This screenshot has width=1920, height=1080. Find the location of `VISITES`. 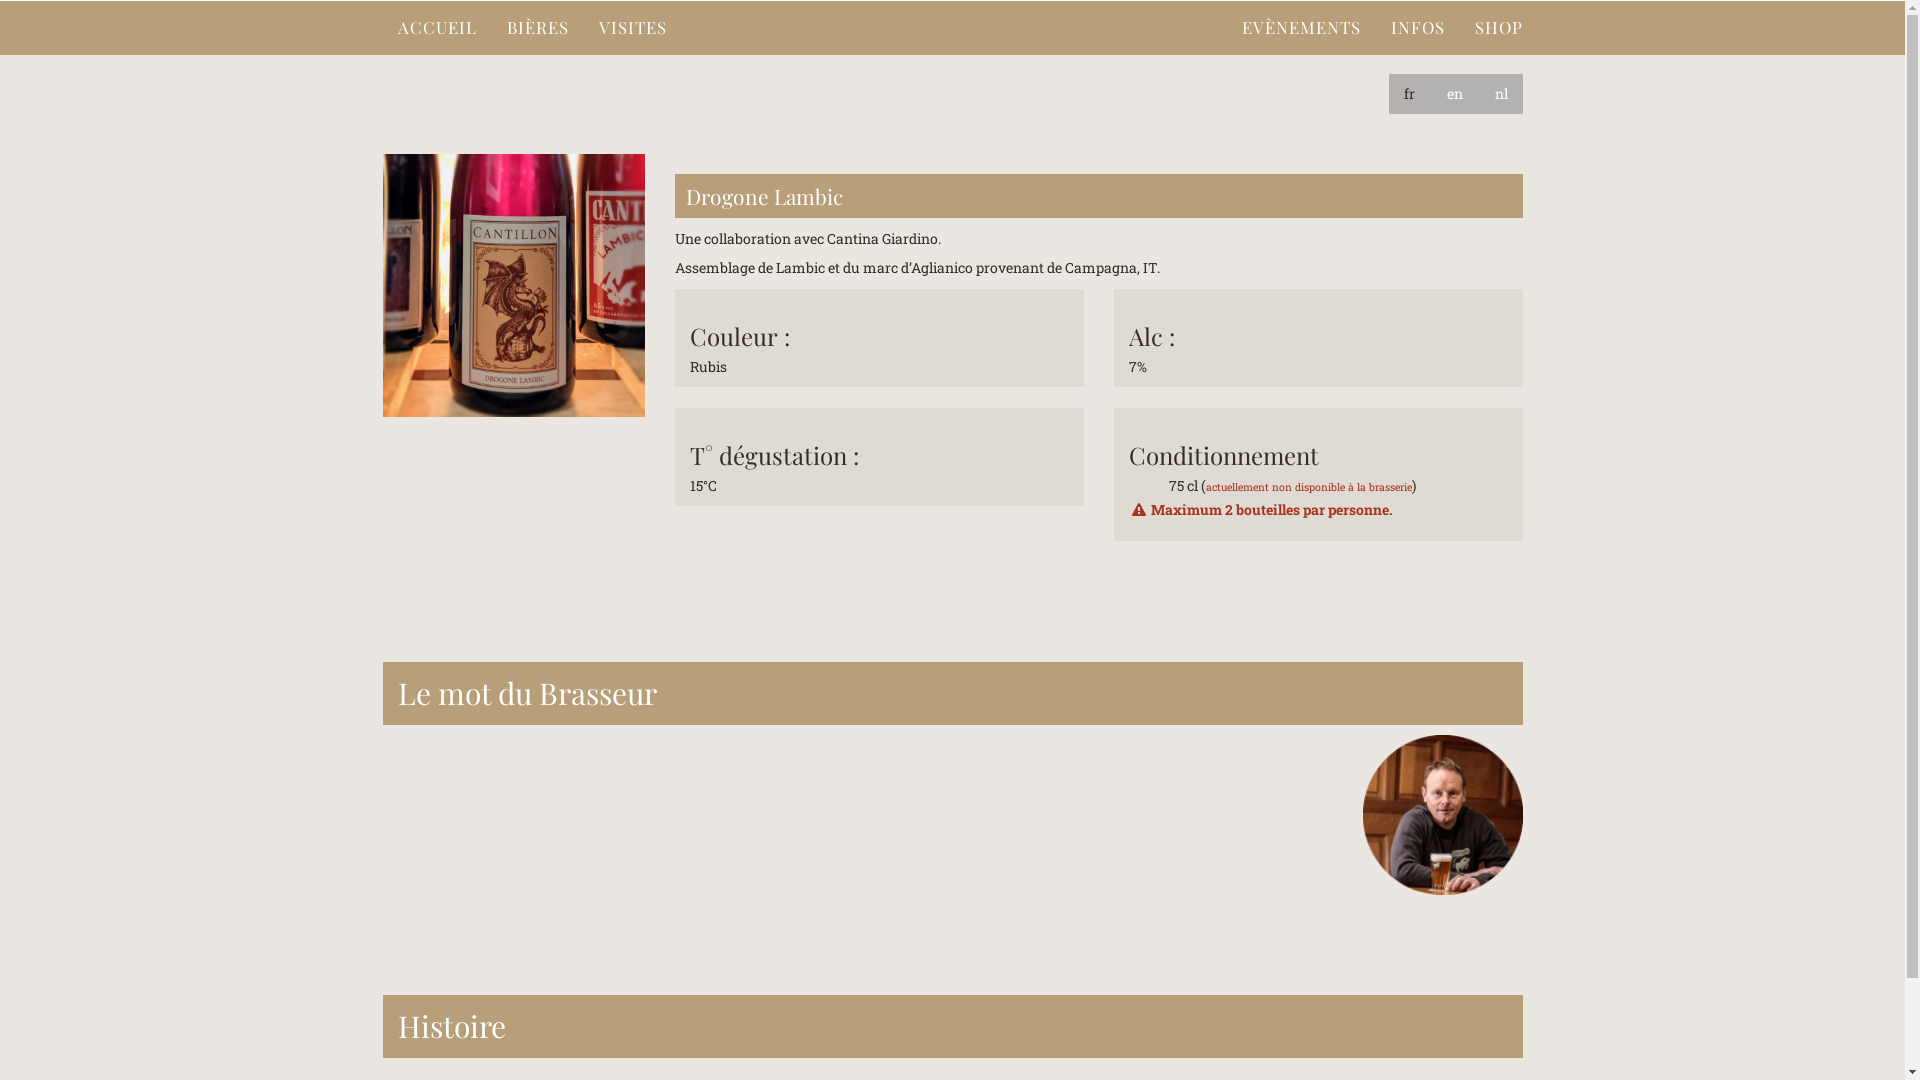

VISITES is located at coordinates (633, 28).